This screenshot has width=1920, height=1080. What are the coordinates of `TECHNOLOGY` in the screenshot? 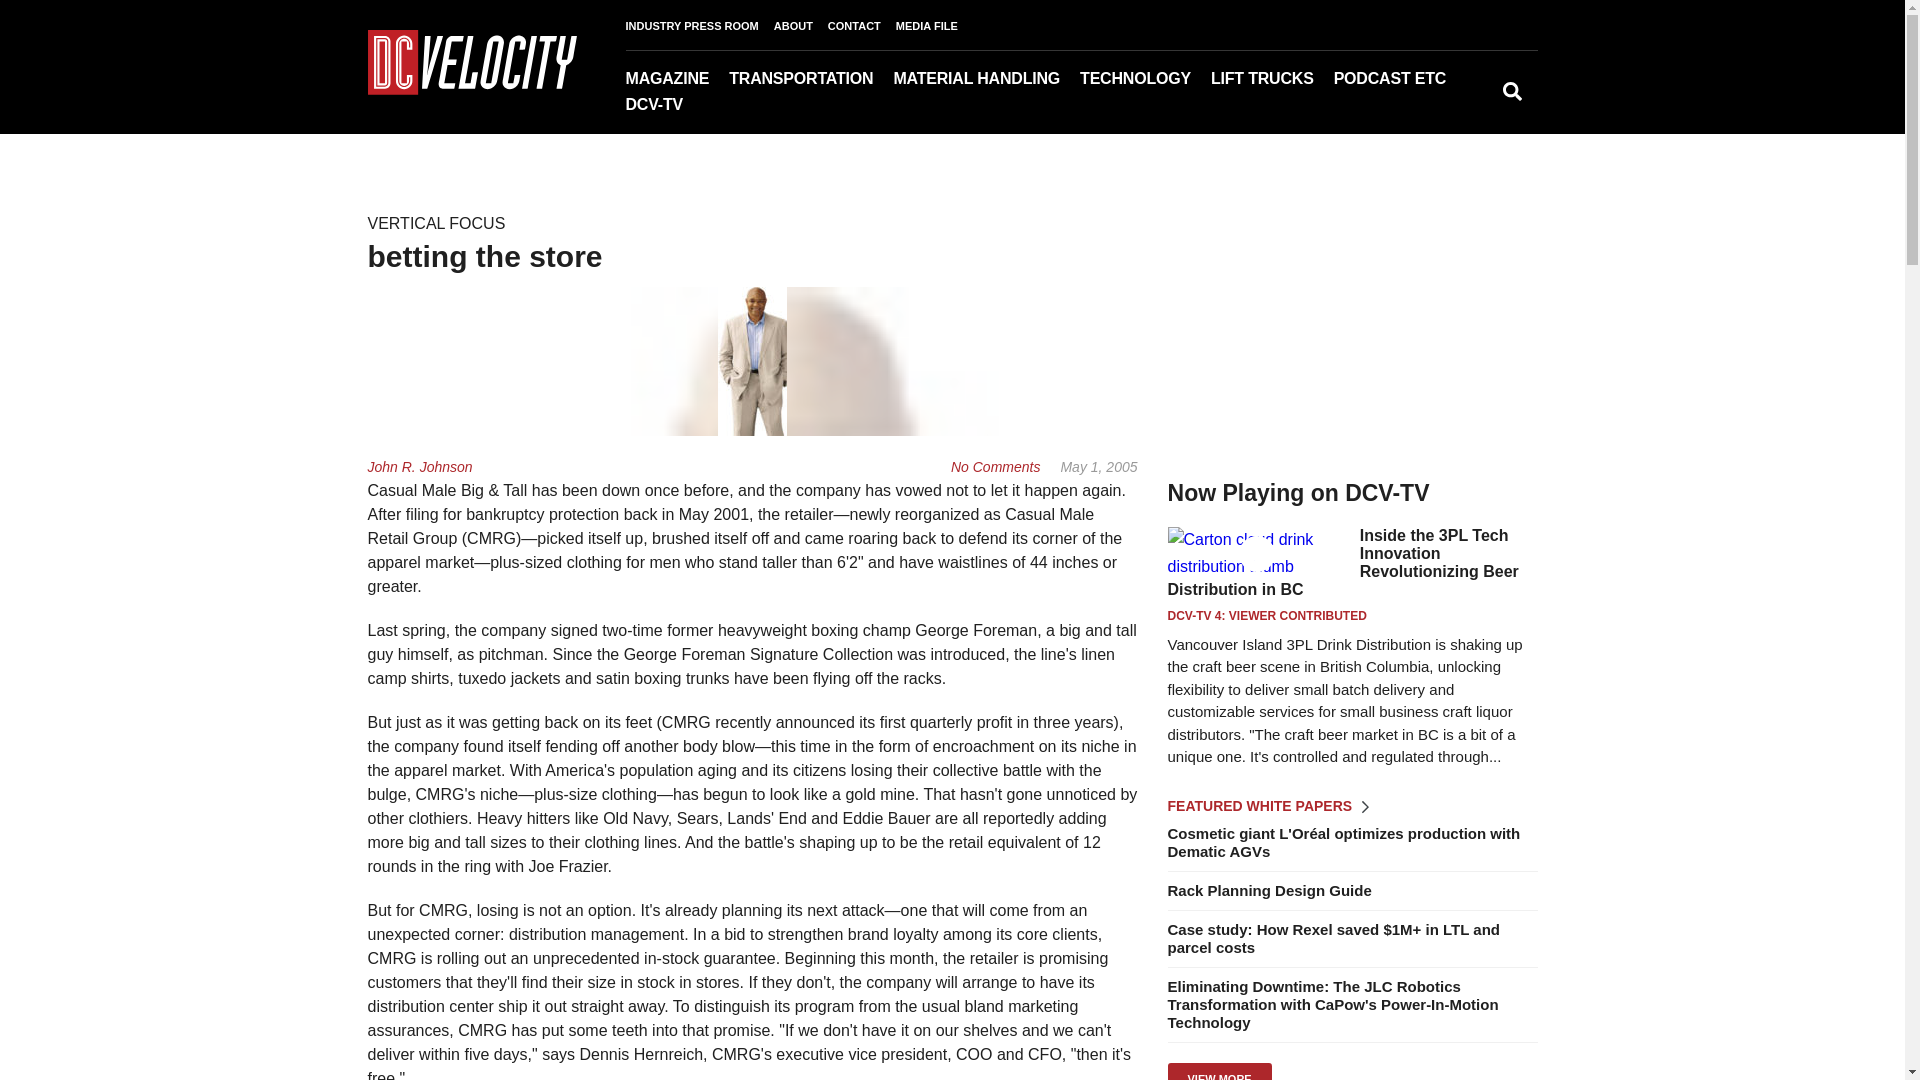 It's located at (1145, 78).